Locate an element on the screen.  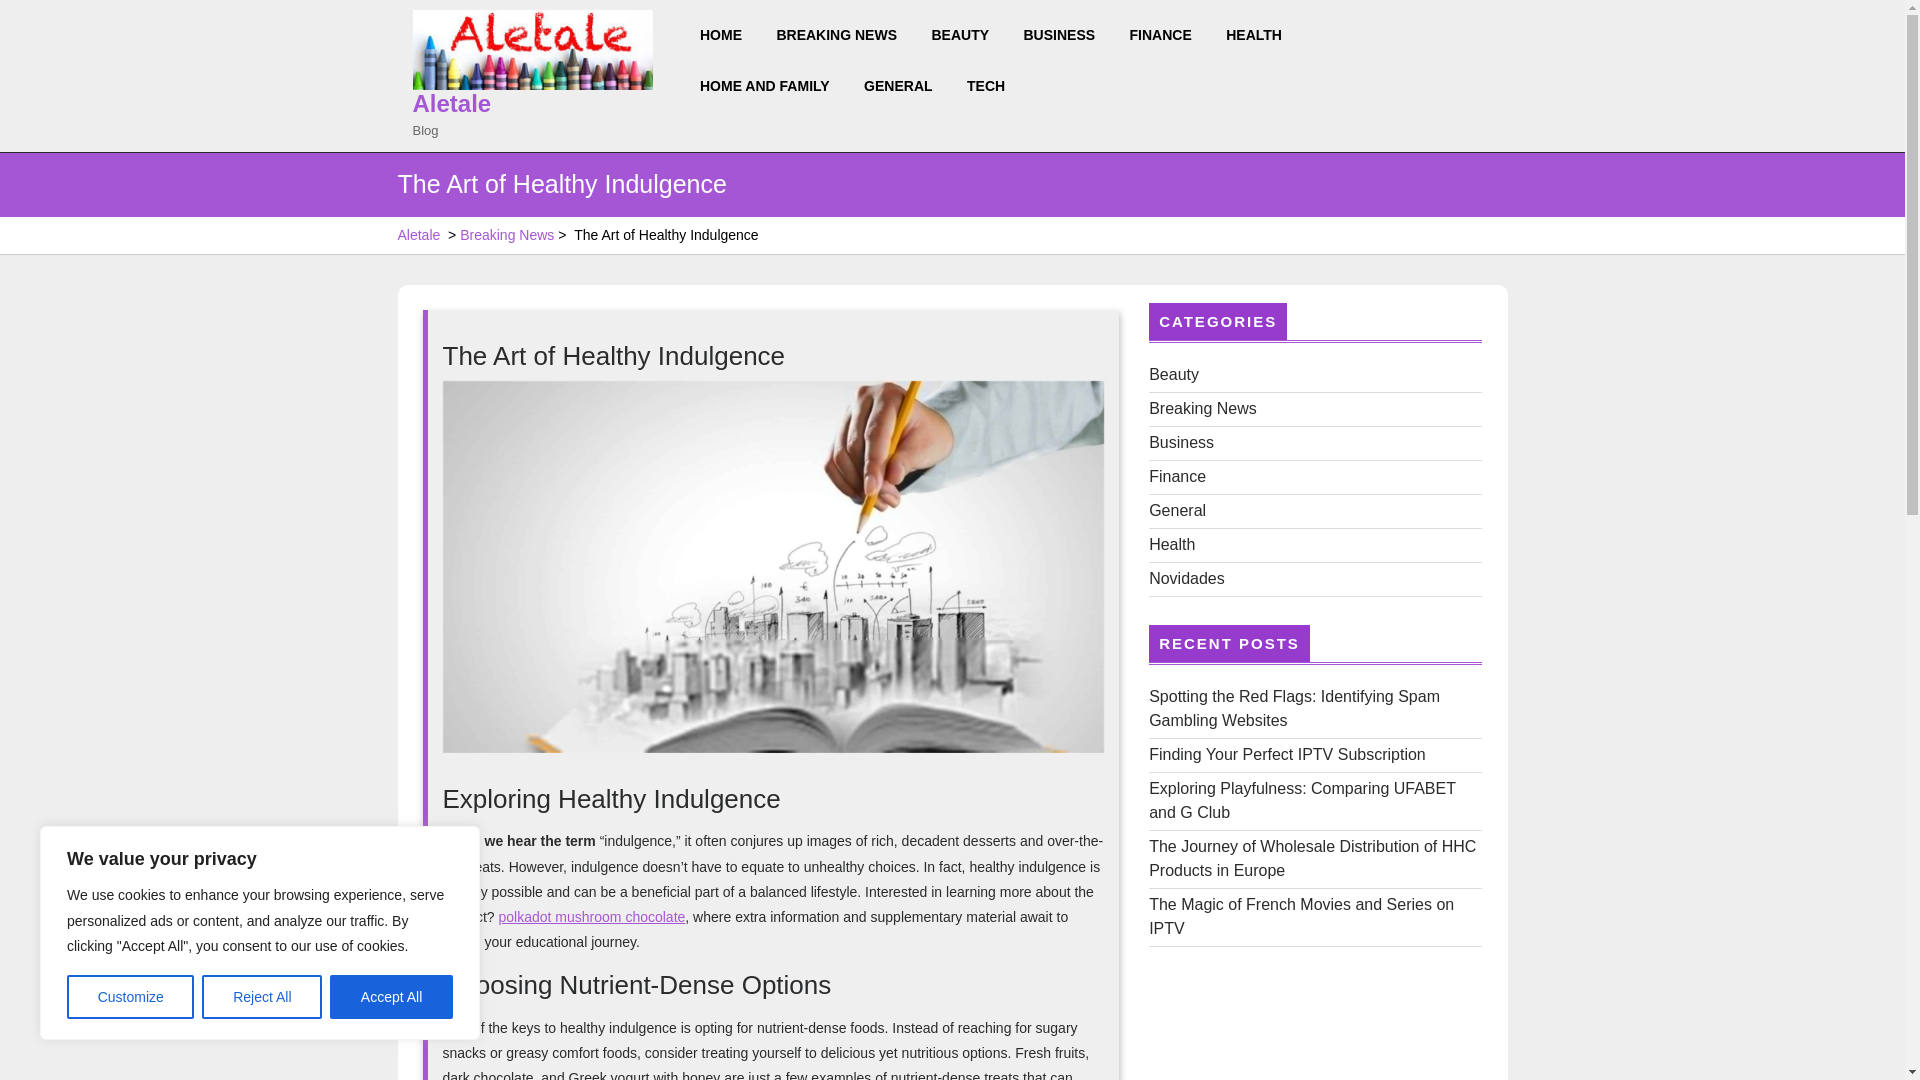
TECH is located at coordinates (990, 86).